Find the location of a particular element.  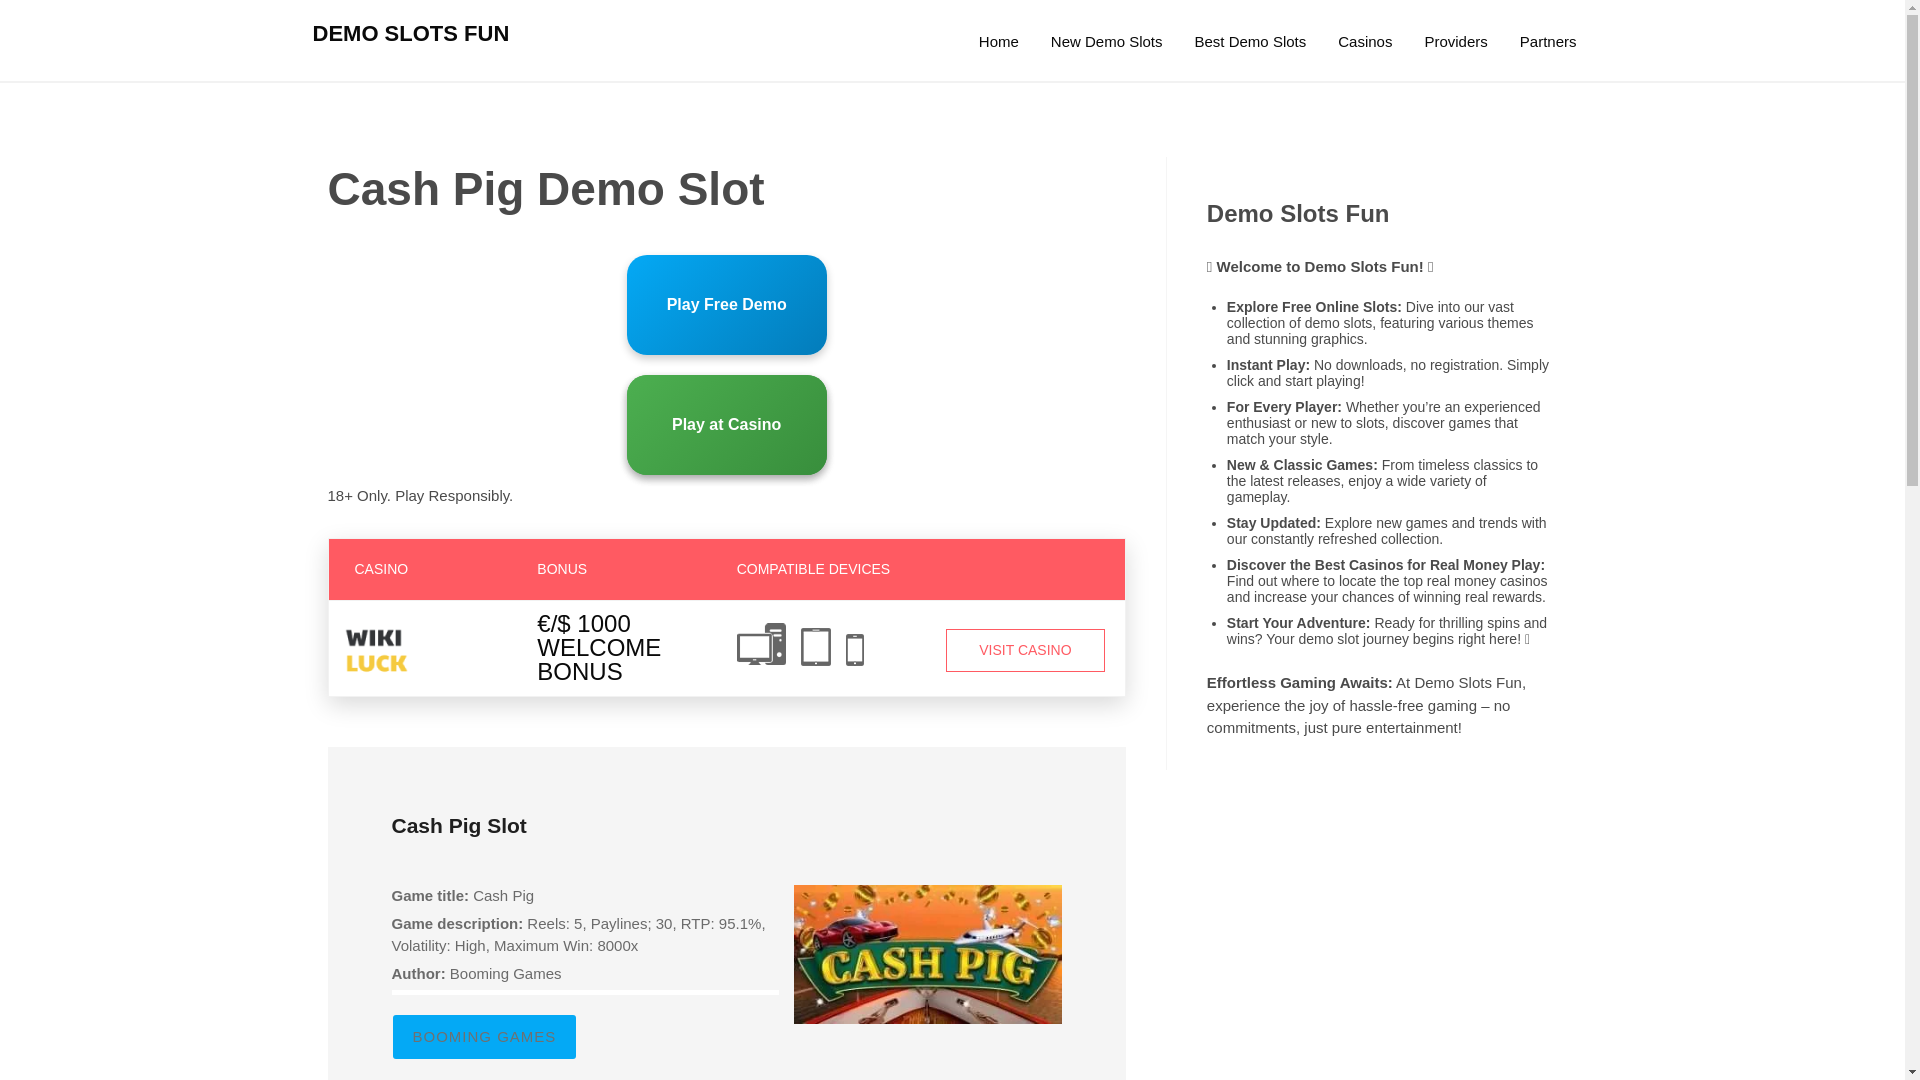

Play Free Demo is located at coordinates (727, 304).